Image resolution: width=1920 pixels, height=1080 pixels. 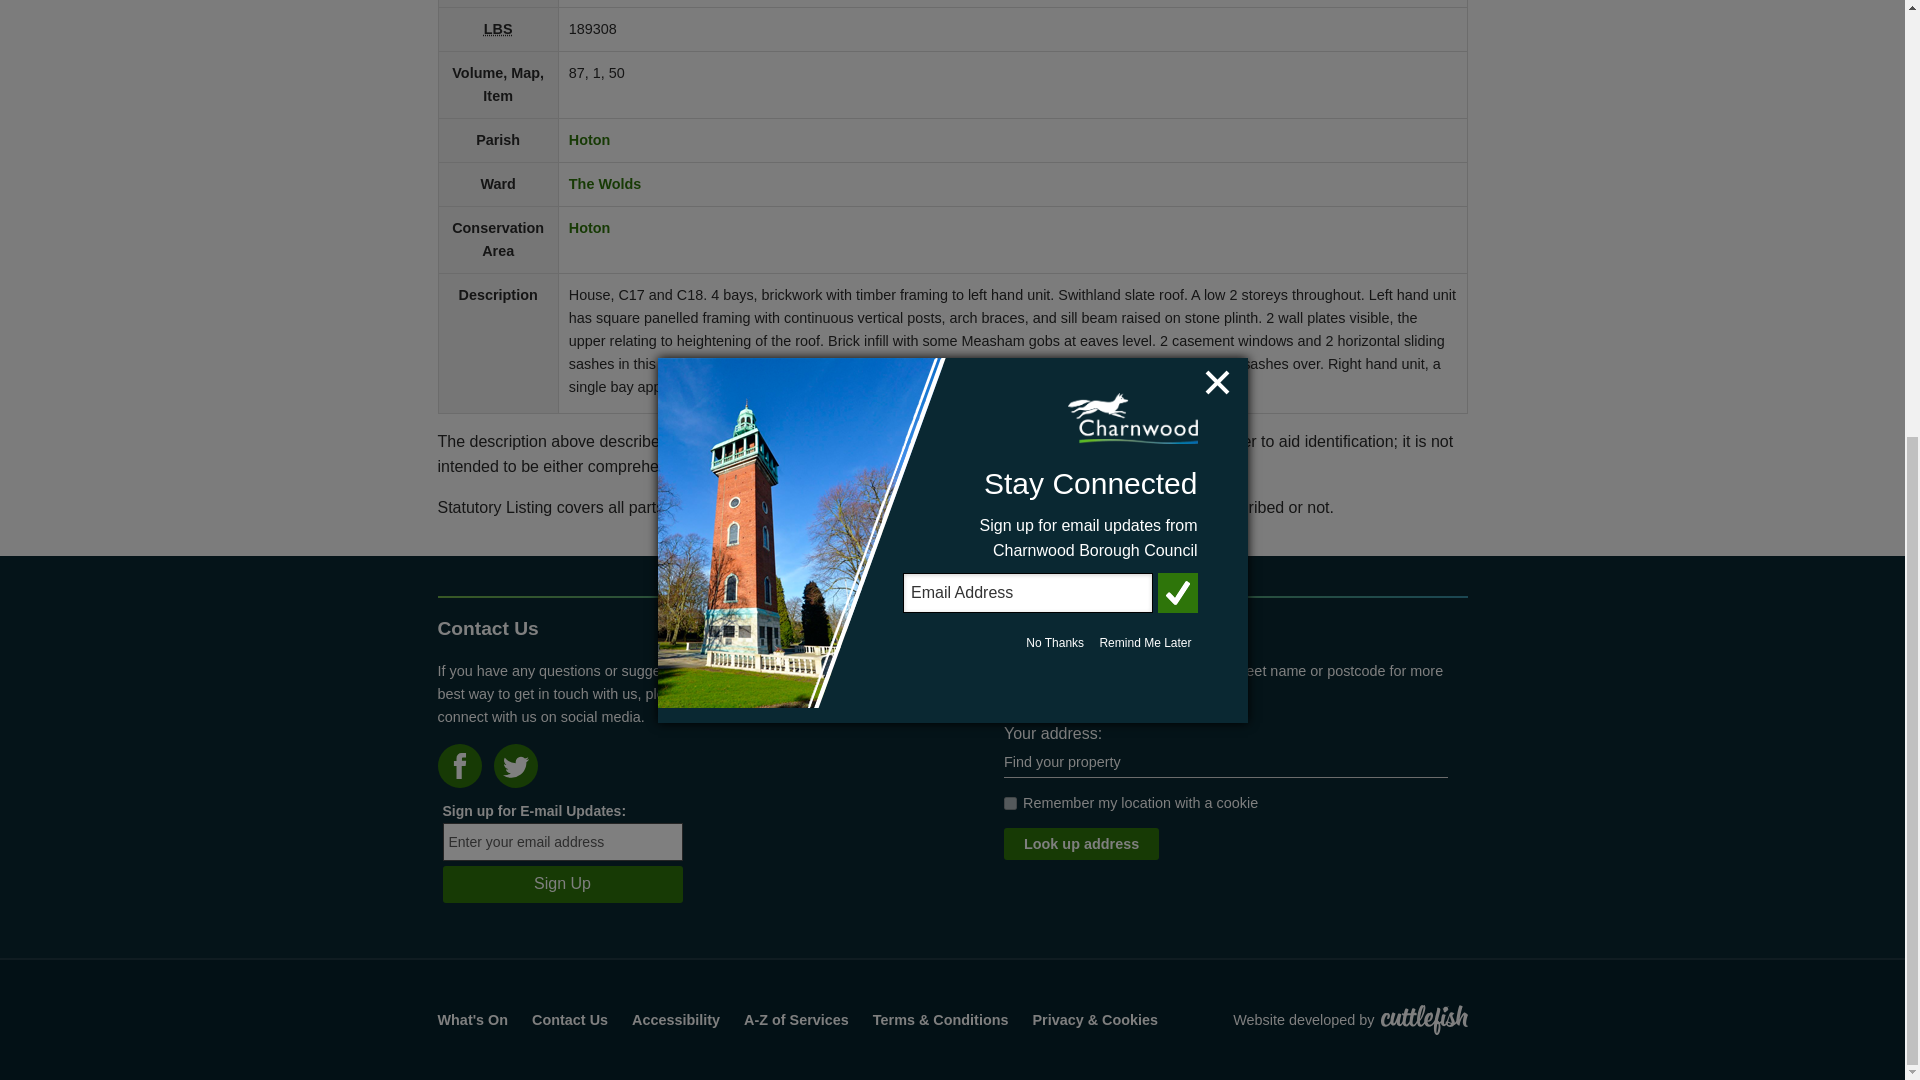 What do you see at coordinates (1010, 804) in the screenshot?
I see `1` at bounding box center [1010, 804].